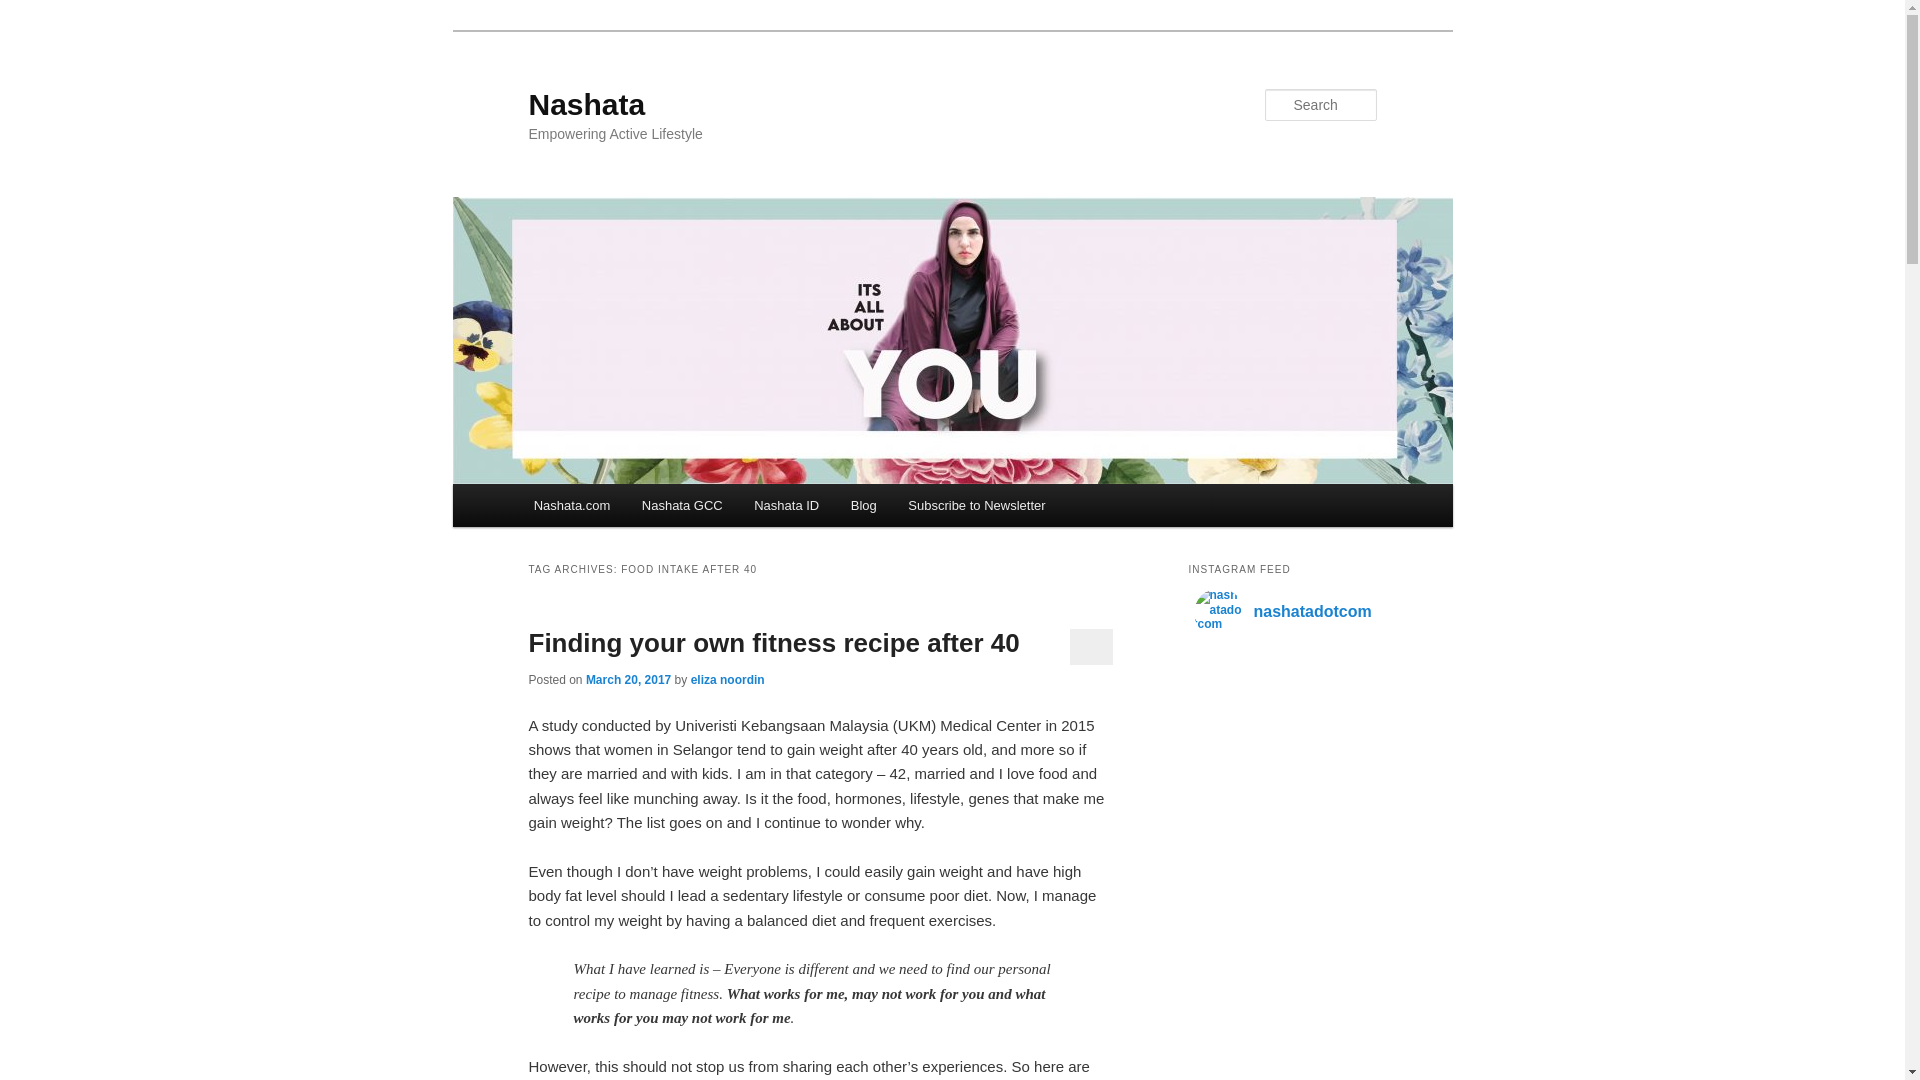 Image resolution: width=1920 pixels, height=1080 pixels. Describe the element at coordinates (786, 505) in the screenshot. I see `Nashata ID` at that location.